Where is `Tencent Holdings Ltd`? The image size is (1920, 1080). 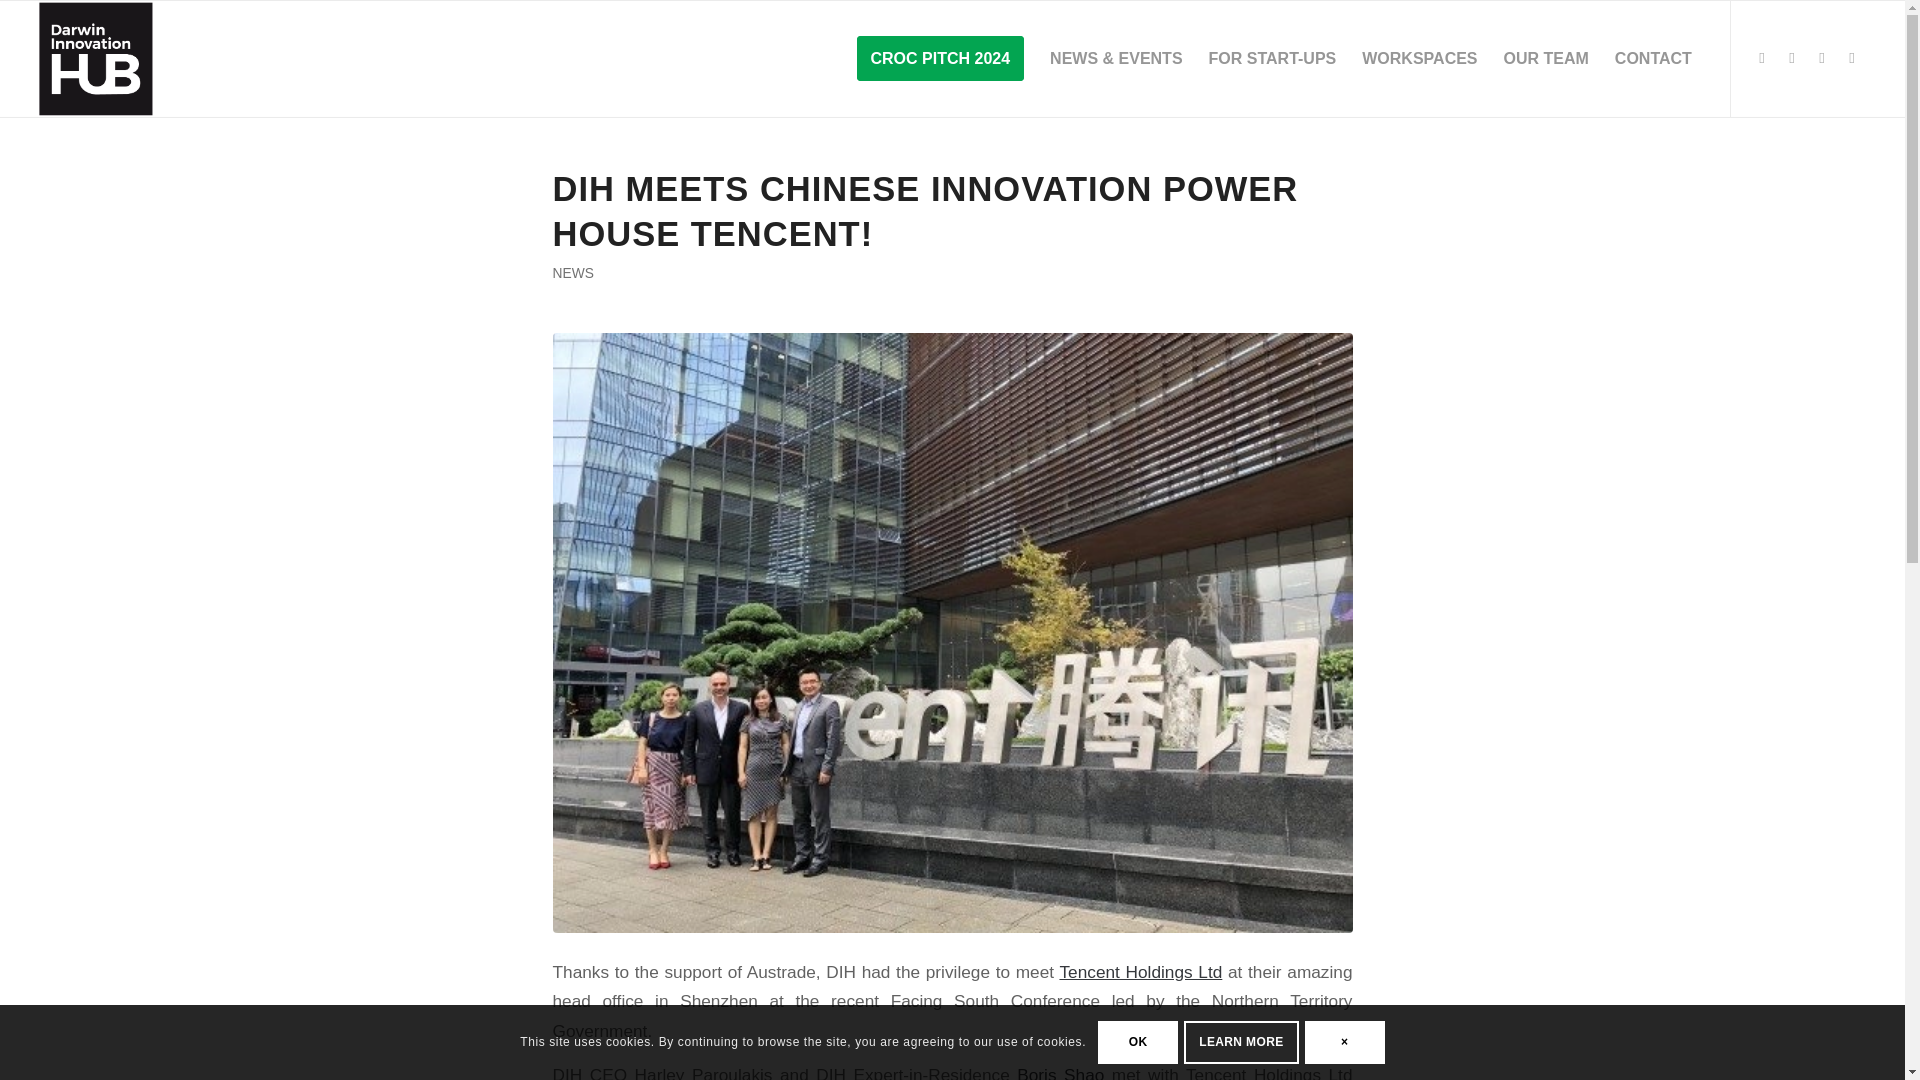 Tencent Holdings Ltd is located at coordinates (1140, 972).